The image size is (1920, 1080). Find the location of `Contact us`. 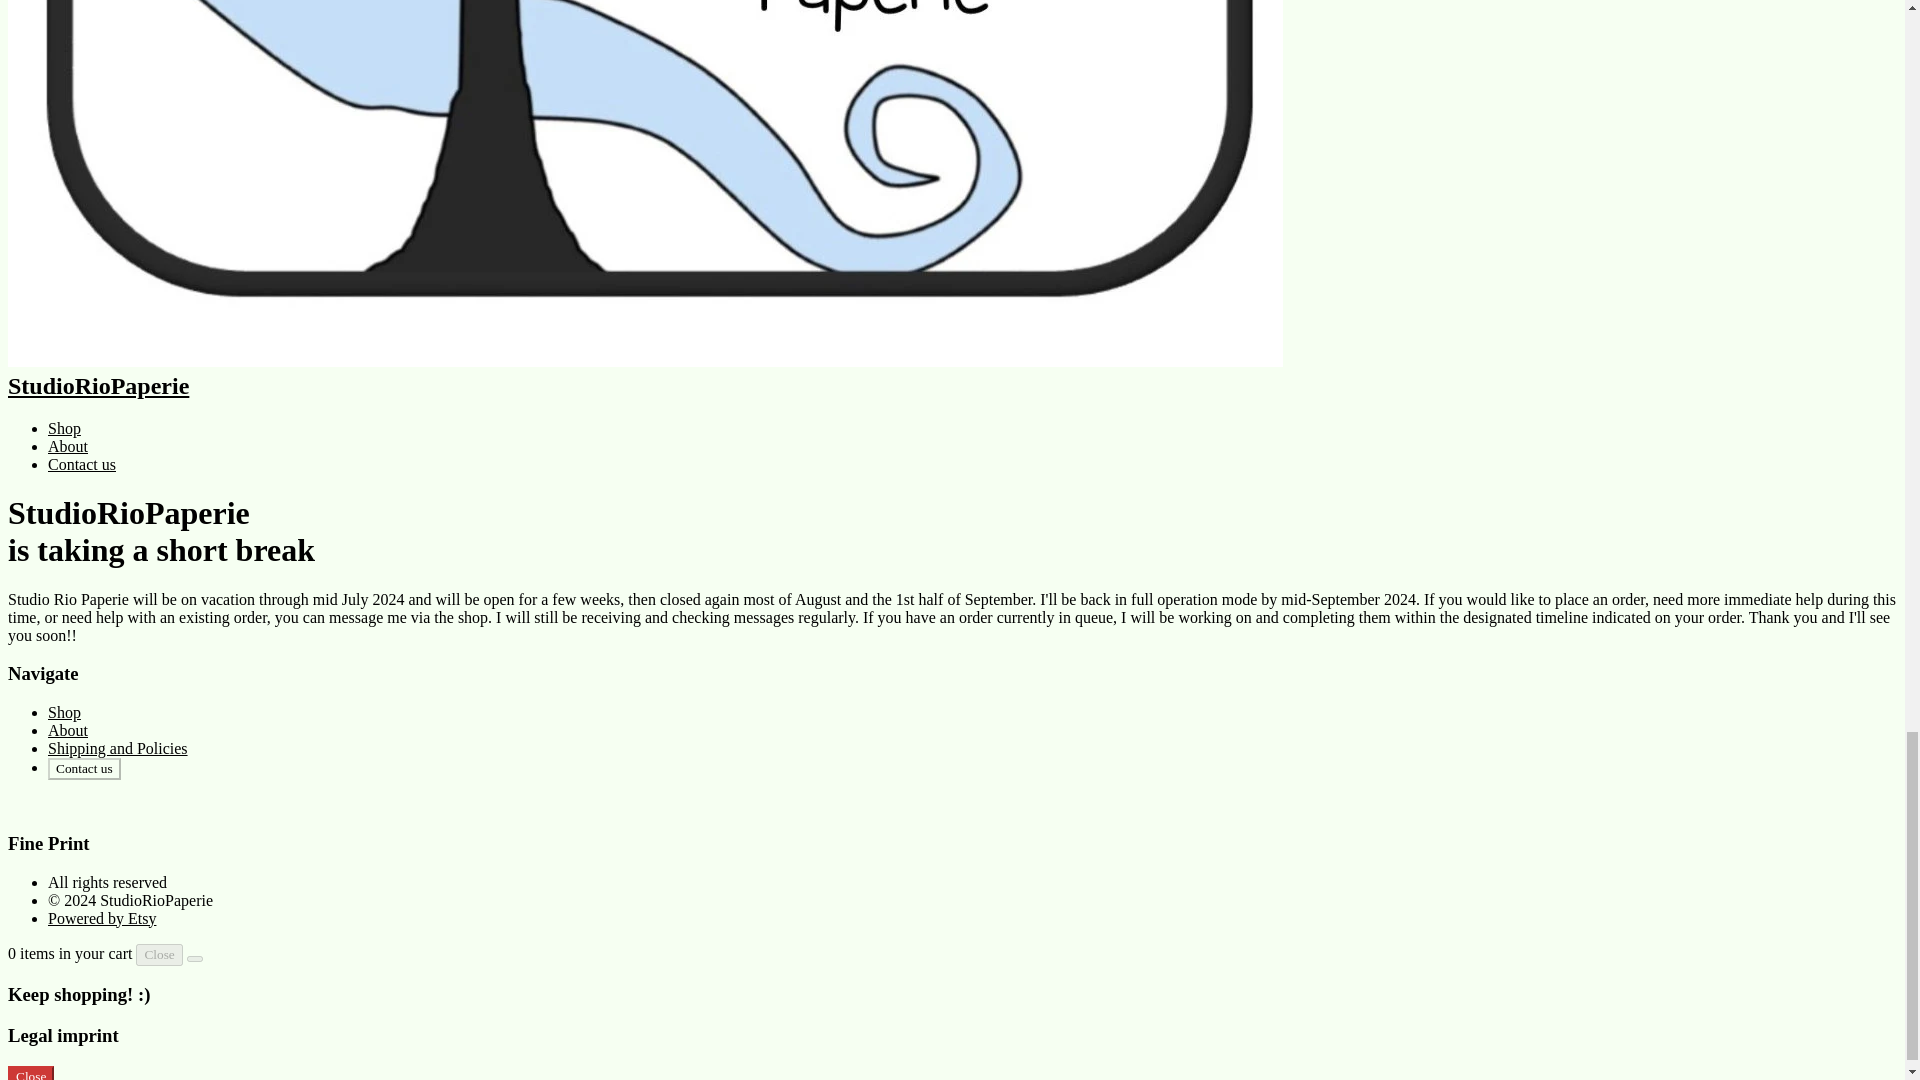

Contact us is located at coordinates (82, 464).